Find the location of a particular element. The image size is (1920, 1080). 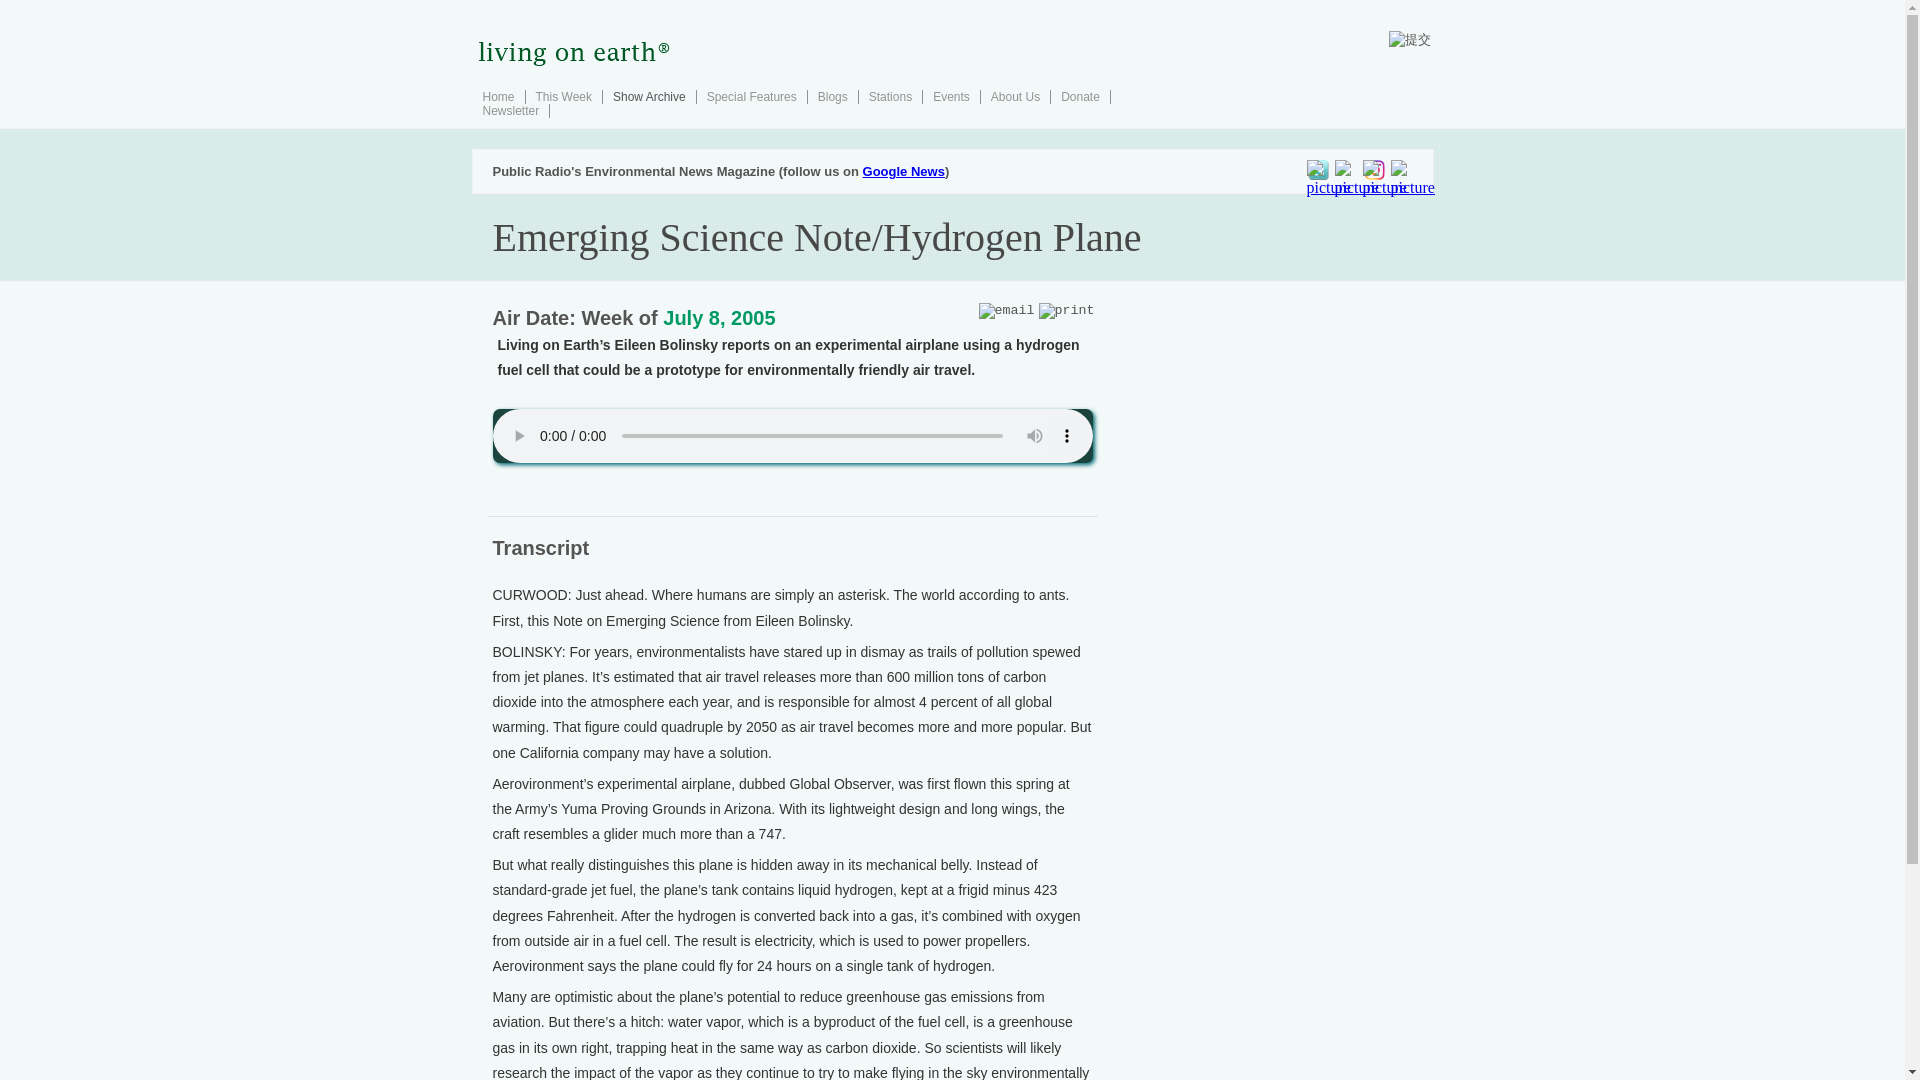

Stations is located at coordinates (890, 96).